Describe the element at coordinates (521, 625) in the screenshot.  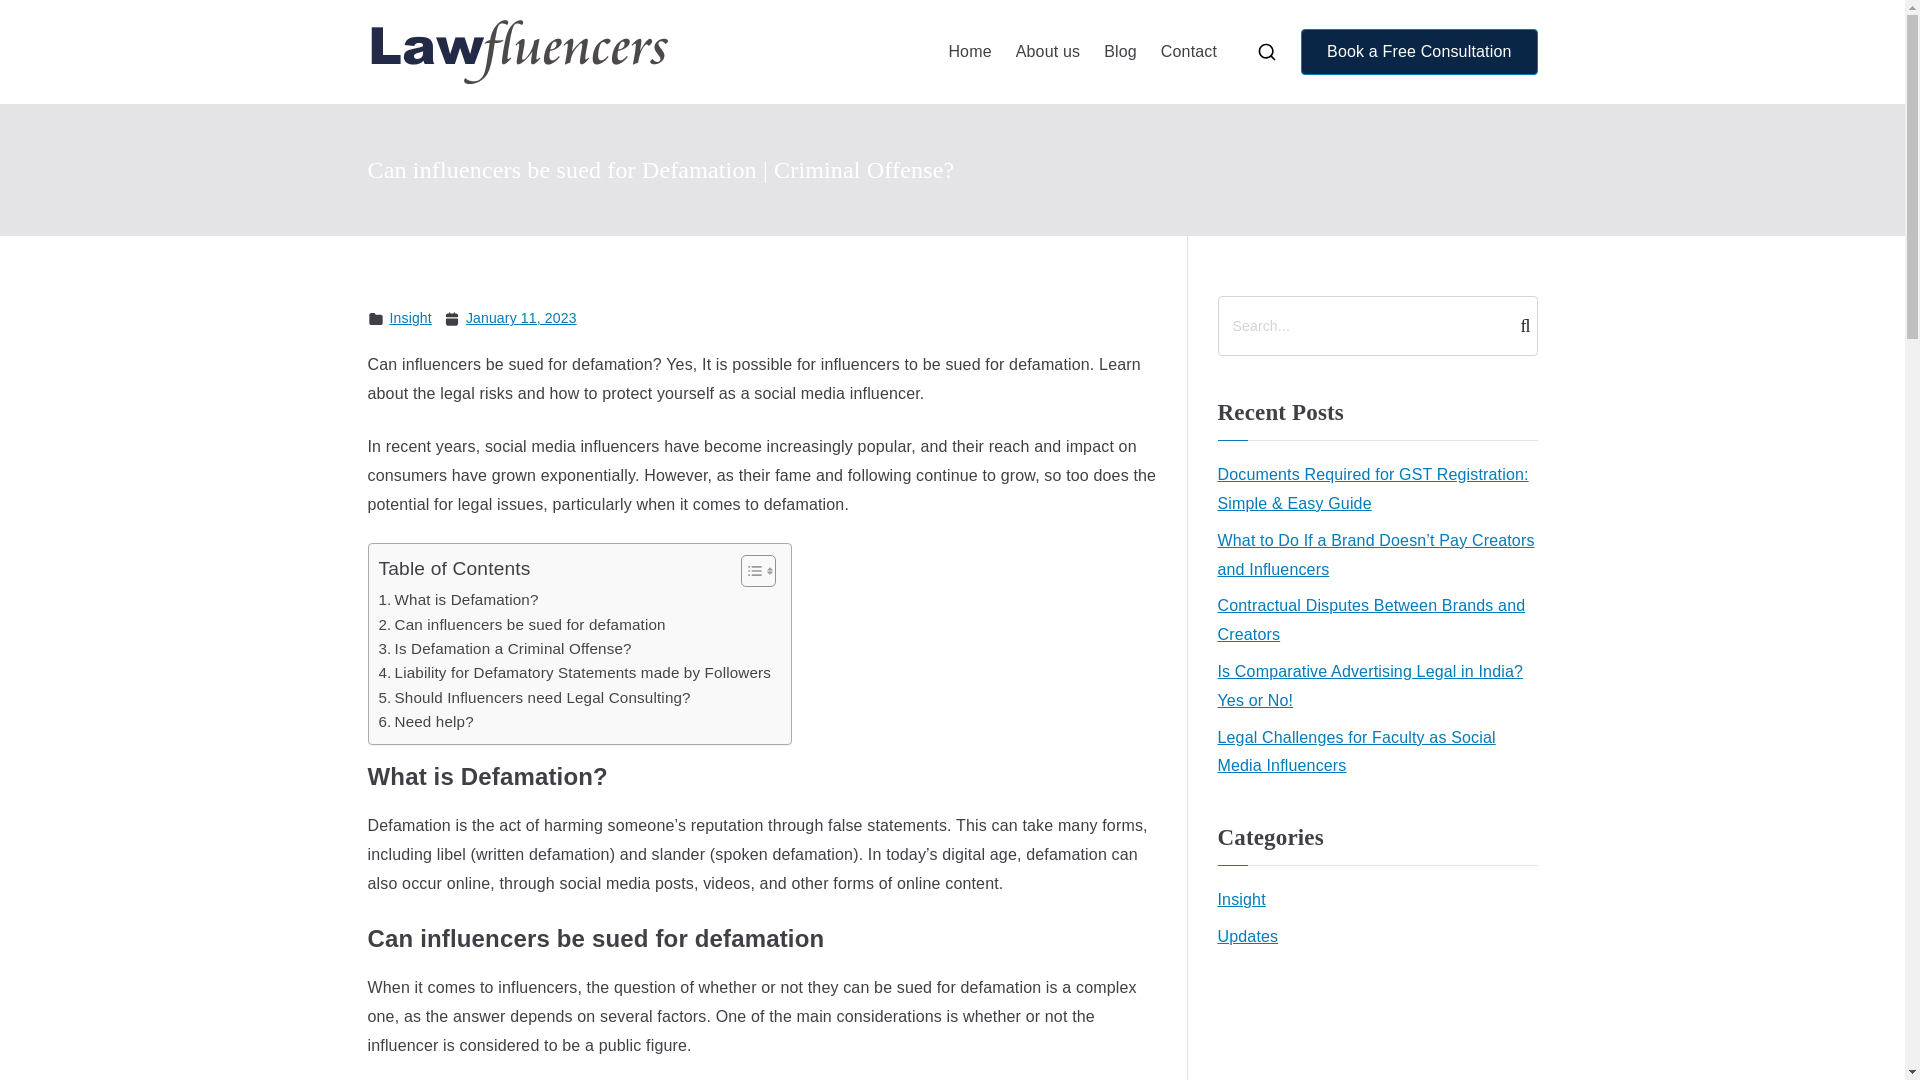
I see `Can influencers be sued for defamation` at that location.